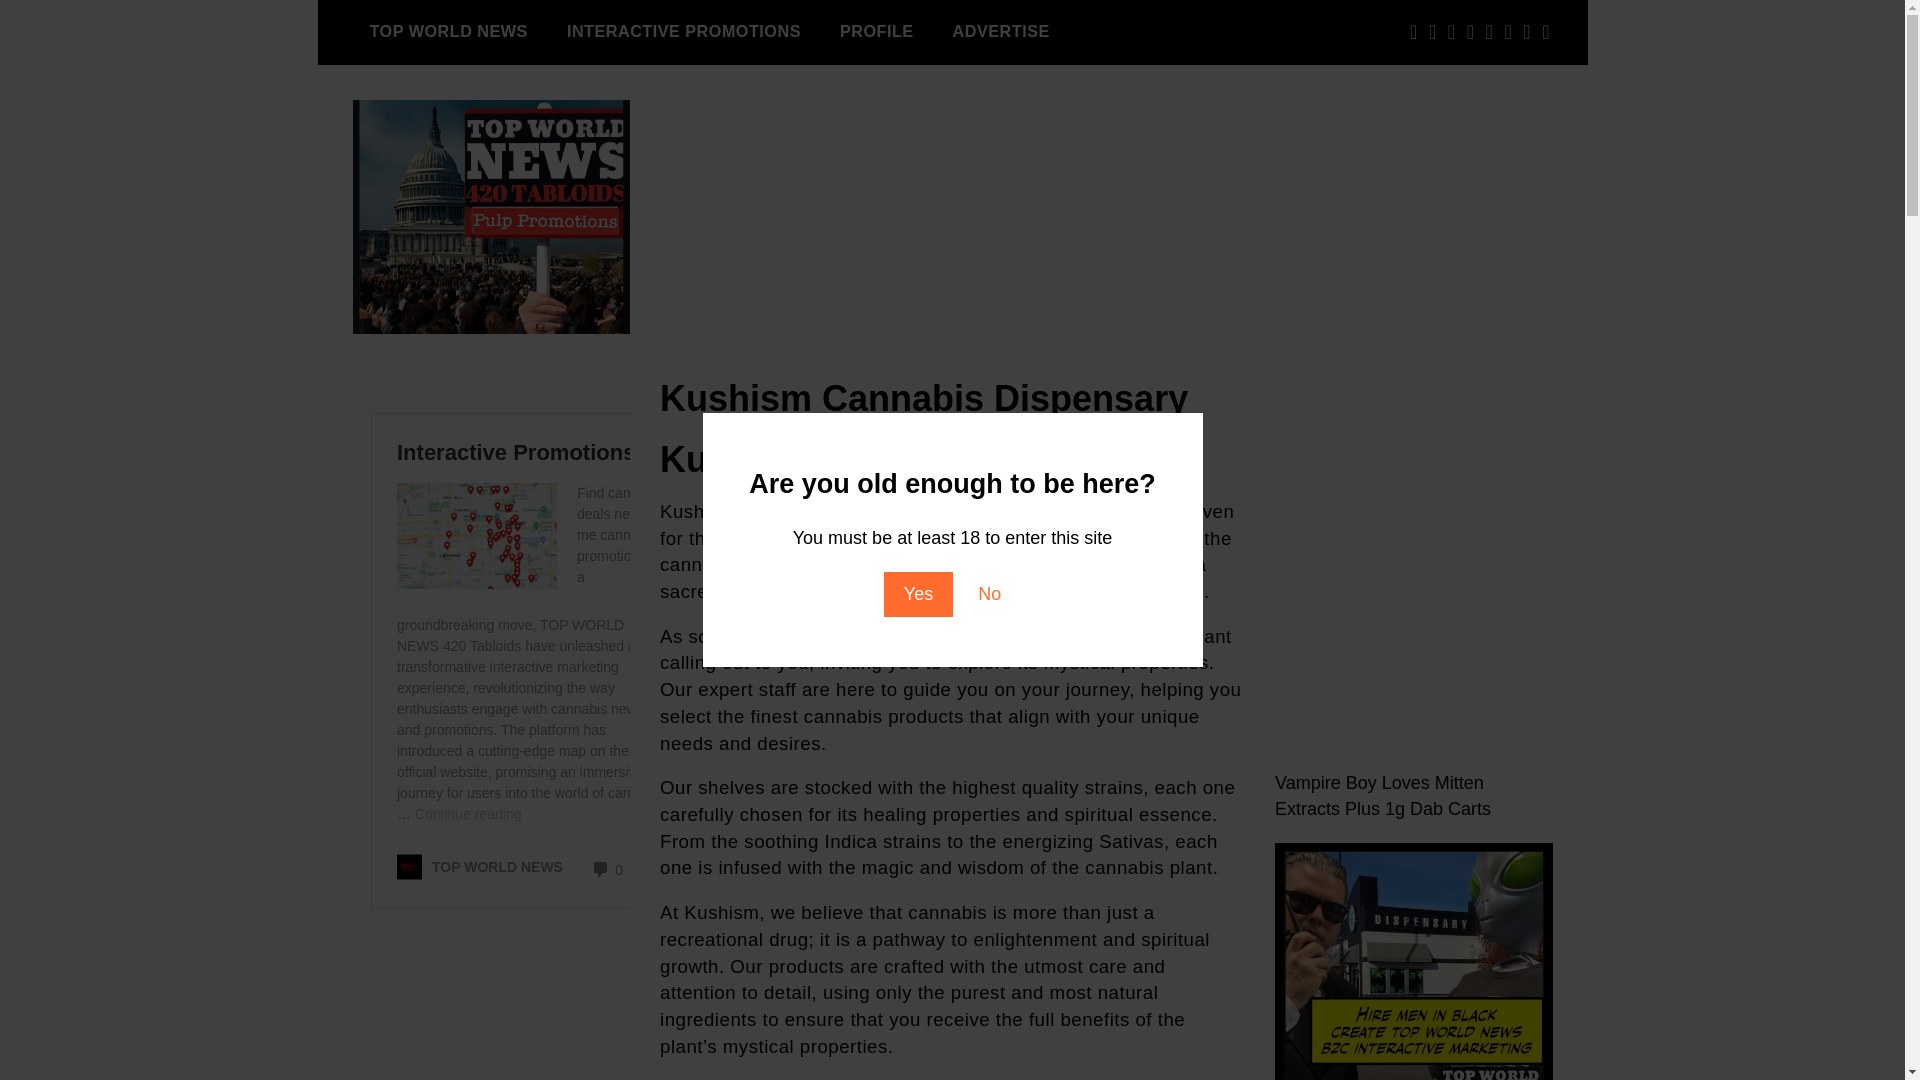  What do you see at coordinates (462, 392) in the screenshot?
I see `TOP WORLD NEWS` at bounding box center [462, 392].